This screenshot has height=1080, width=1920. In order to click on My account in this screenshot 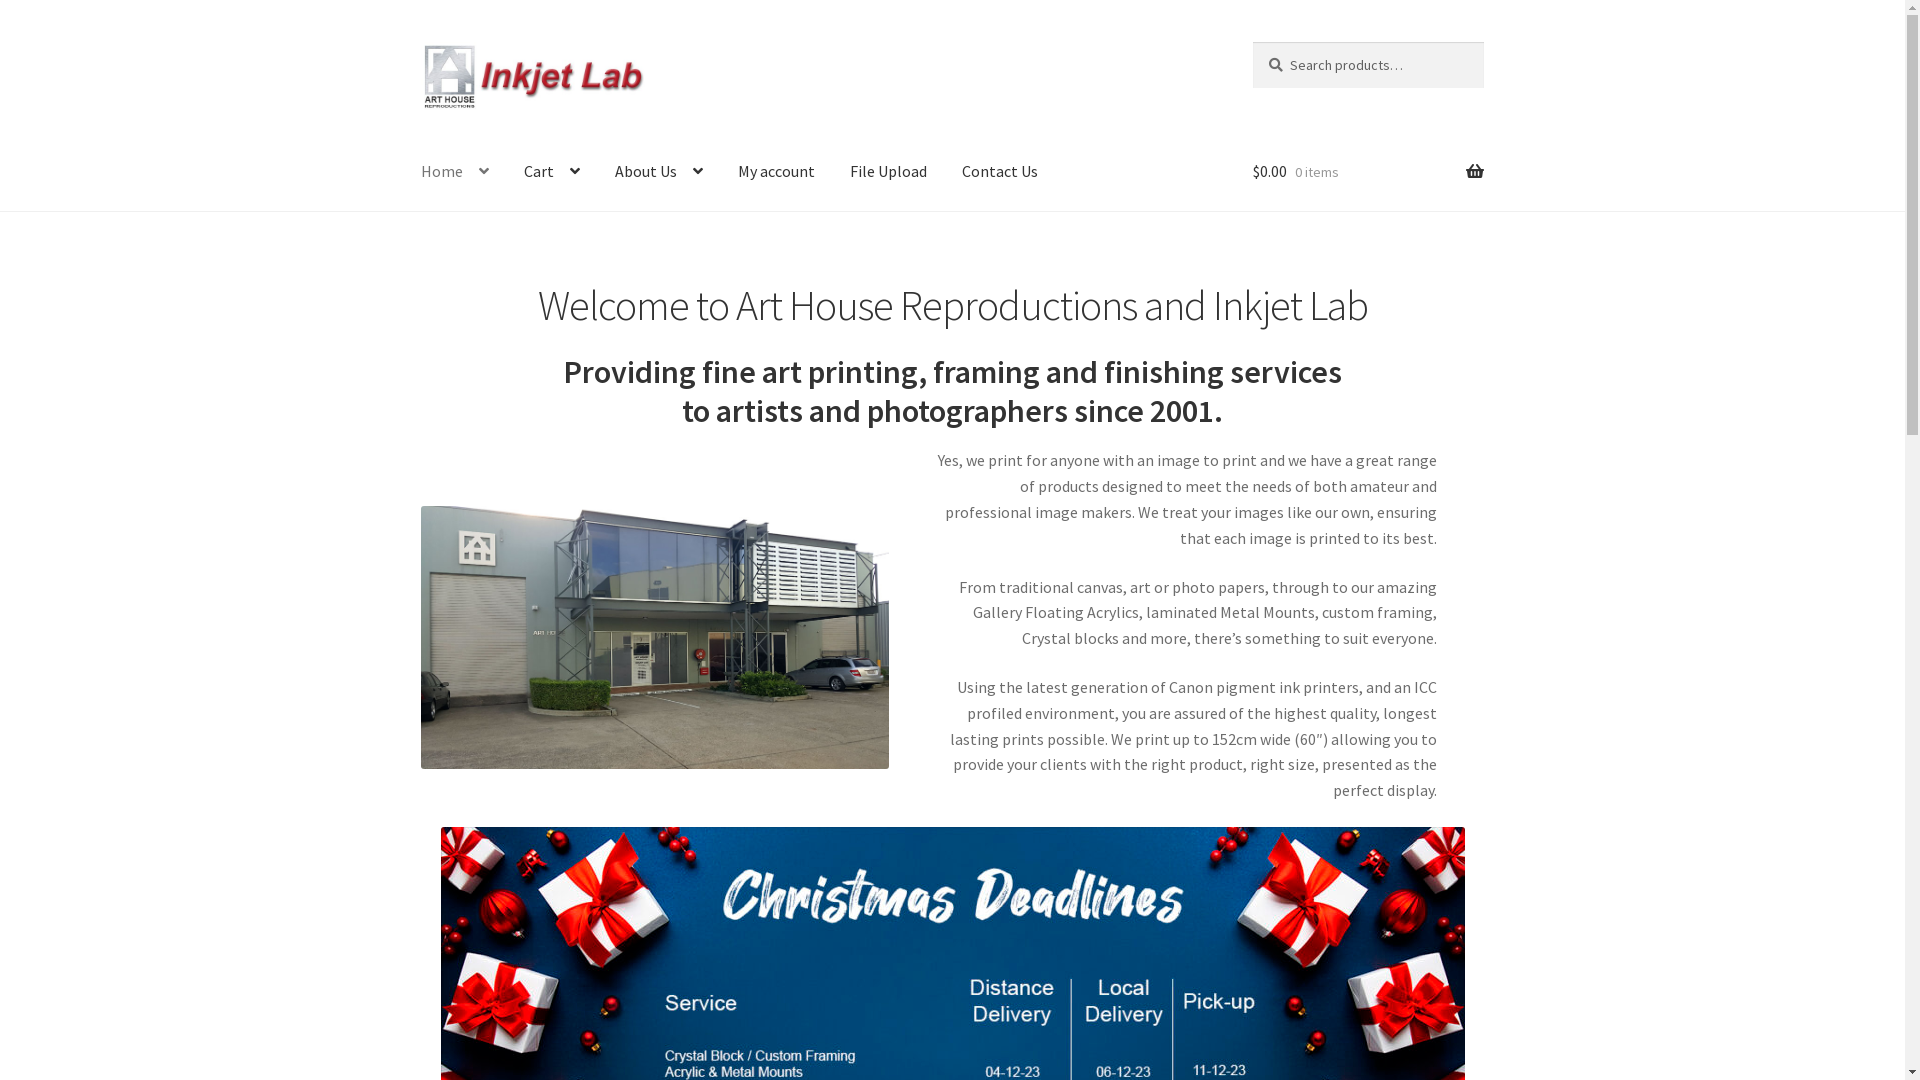, I will do `click(776, 173)`.